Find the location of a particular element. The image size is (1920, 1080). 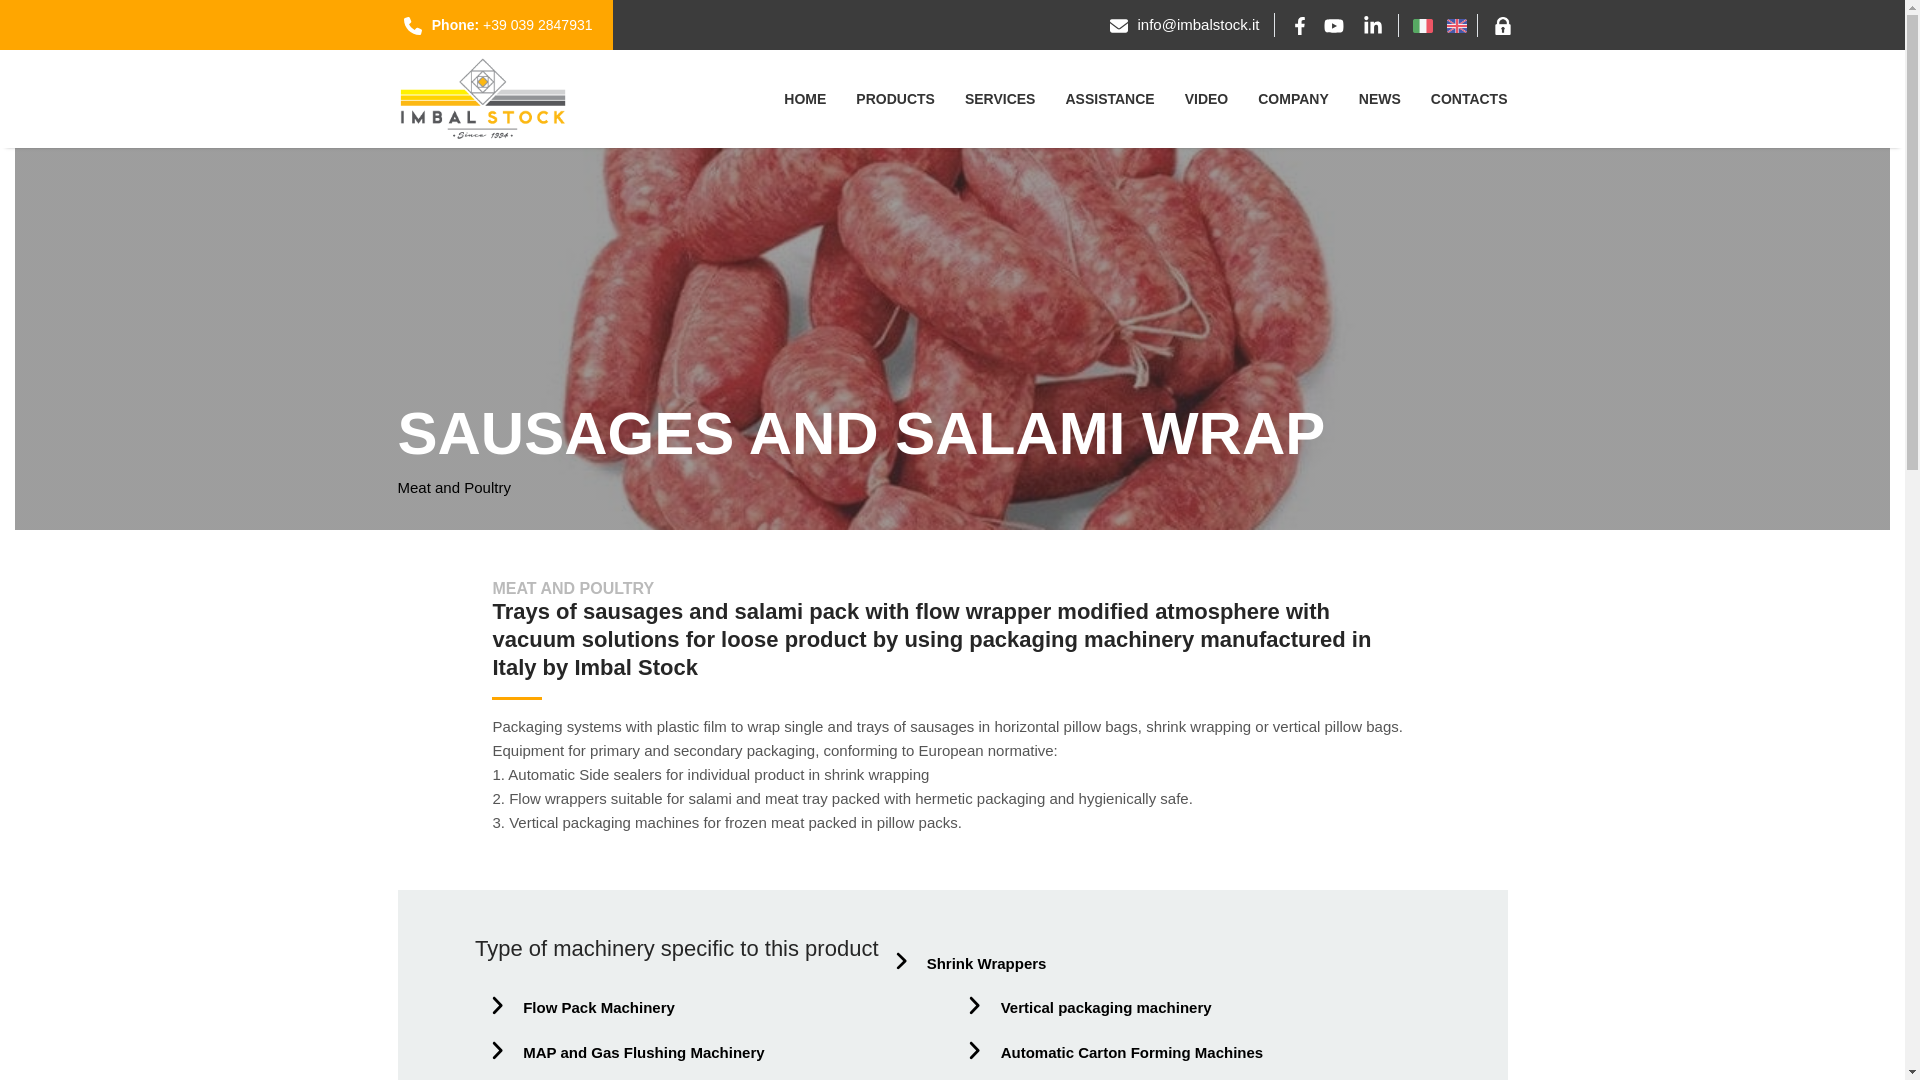

HOME is located at coordinates (804, 100).